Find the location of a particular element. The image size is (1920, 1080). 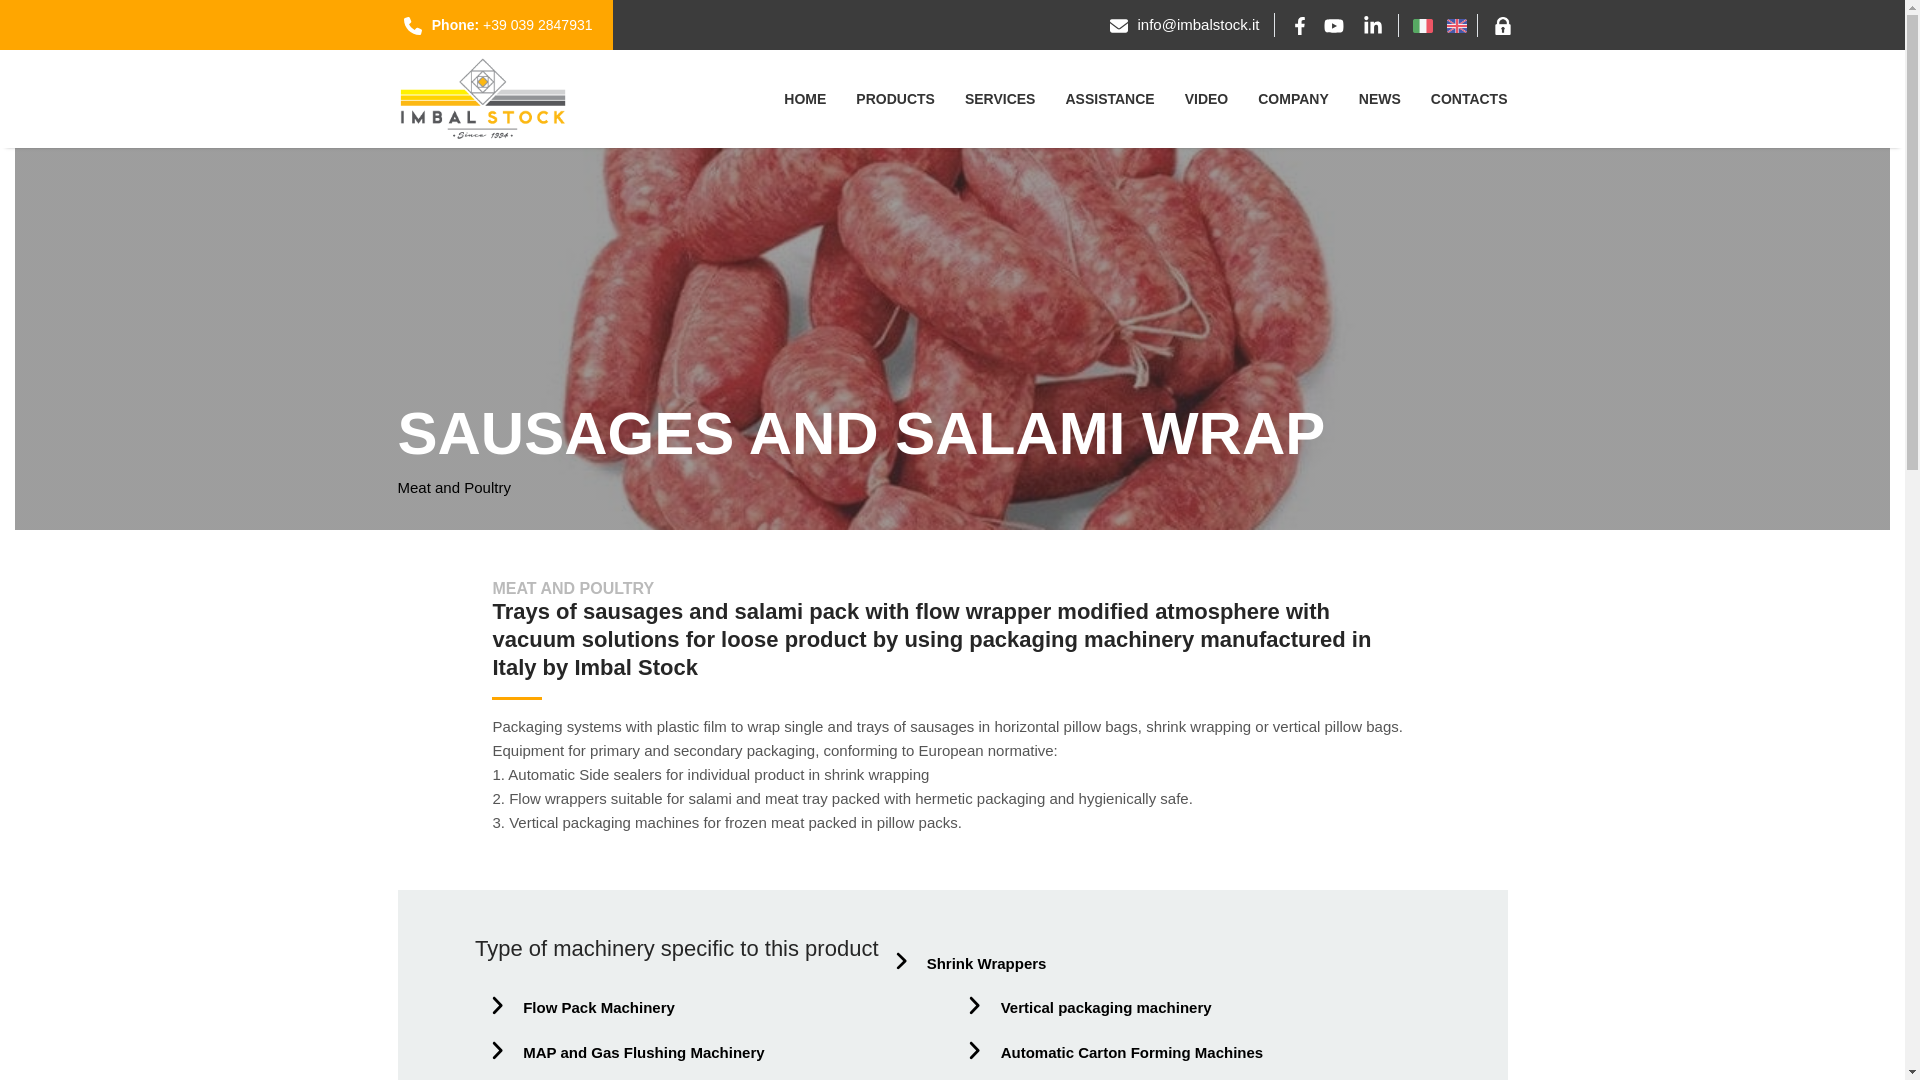

HOME is located at coordinates (804, 100).